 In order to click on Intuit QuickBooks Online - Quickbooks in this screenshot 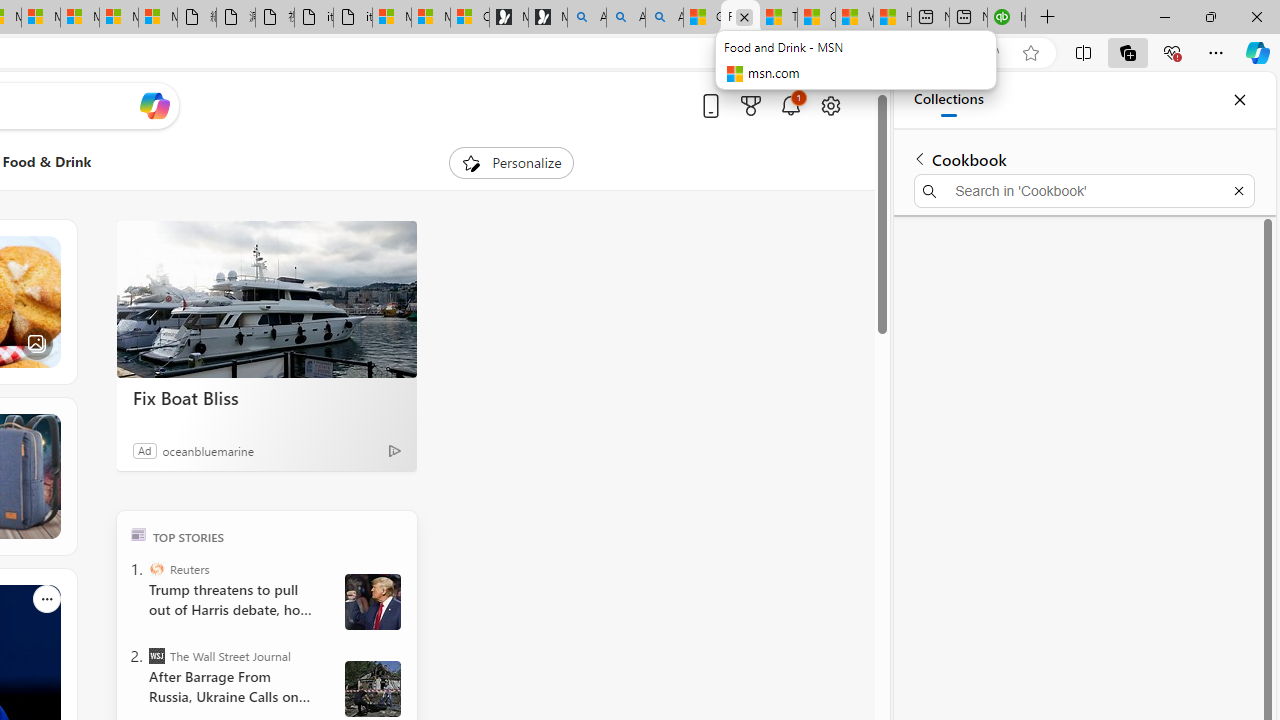, I will do `click(1006, 18)`.